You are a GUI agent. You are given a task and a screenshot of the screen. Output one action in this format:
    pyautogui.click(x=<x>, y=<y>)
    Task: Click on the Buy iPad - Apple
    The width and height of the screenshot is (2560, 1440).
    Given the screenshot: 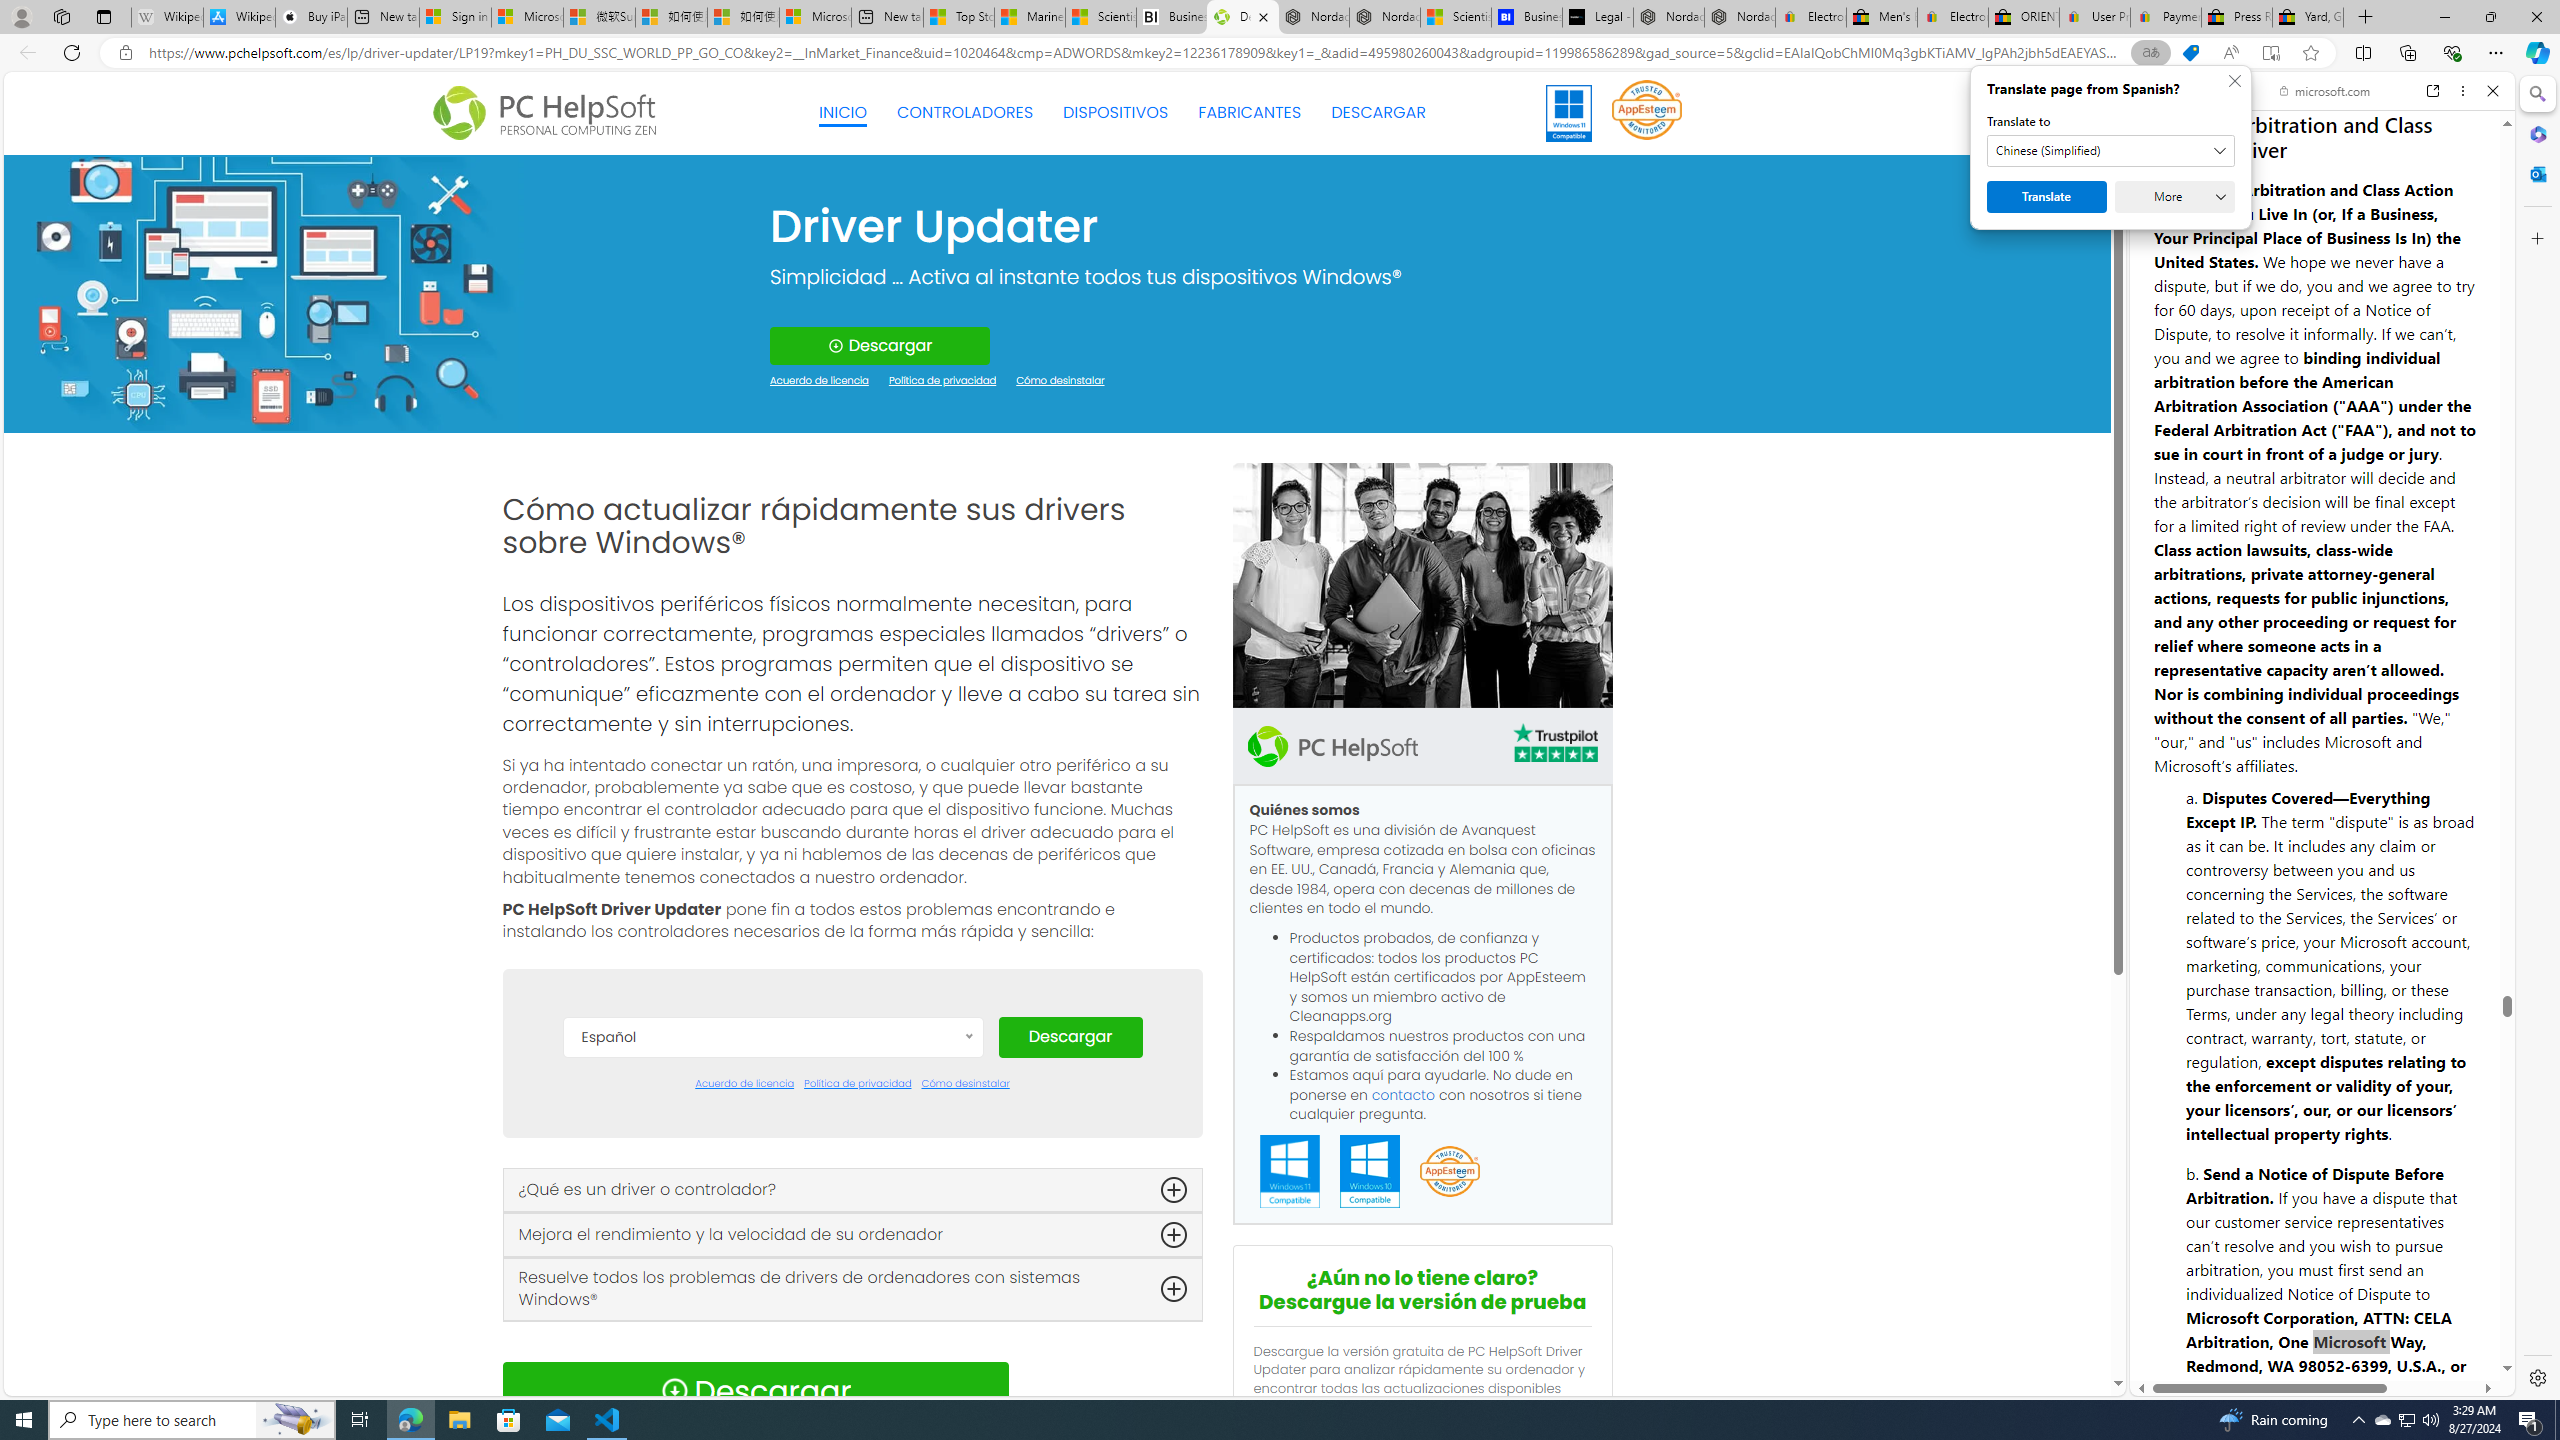 What is the action you would take?
    pyautogui.click(x=310, y=17)
    